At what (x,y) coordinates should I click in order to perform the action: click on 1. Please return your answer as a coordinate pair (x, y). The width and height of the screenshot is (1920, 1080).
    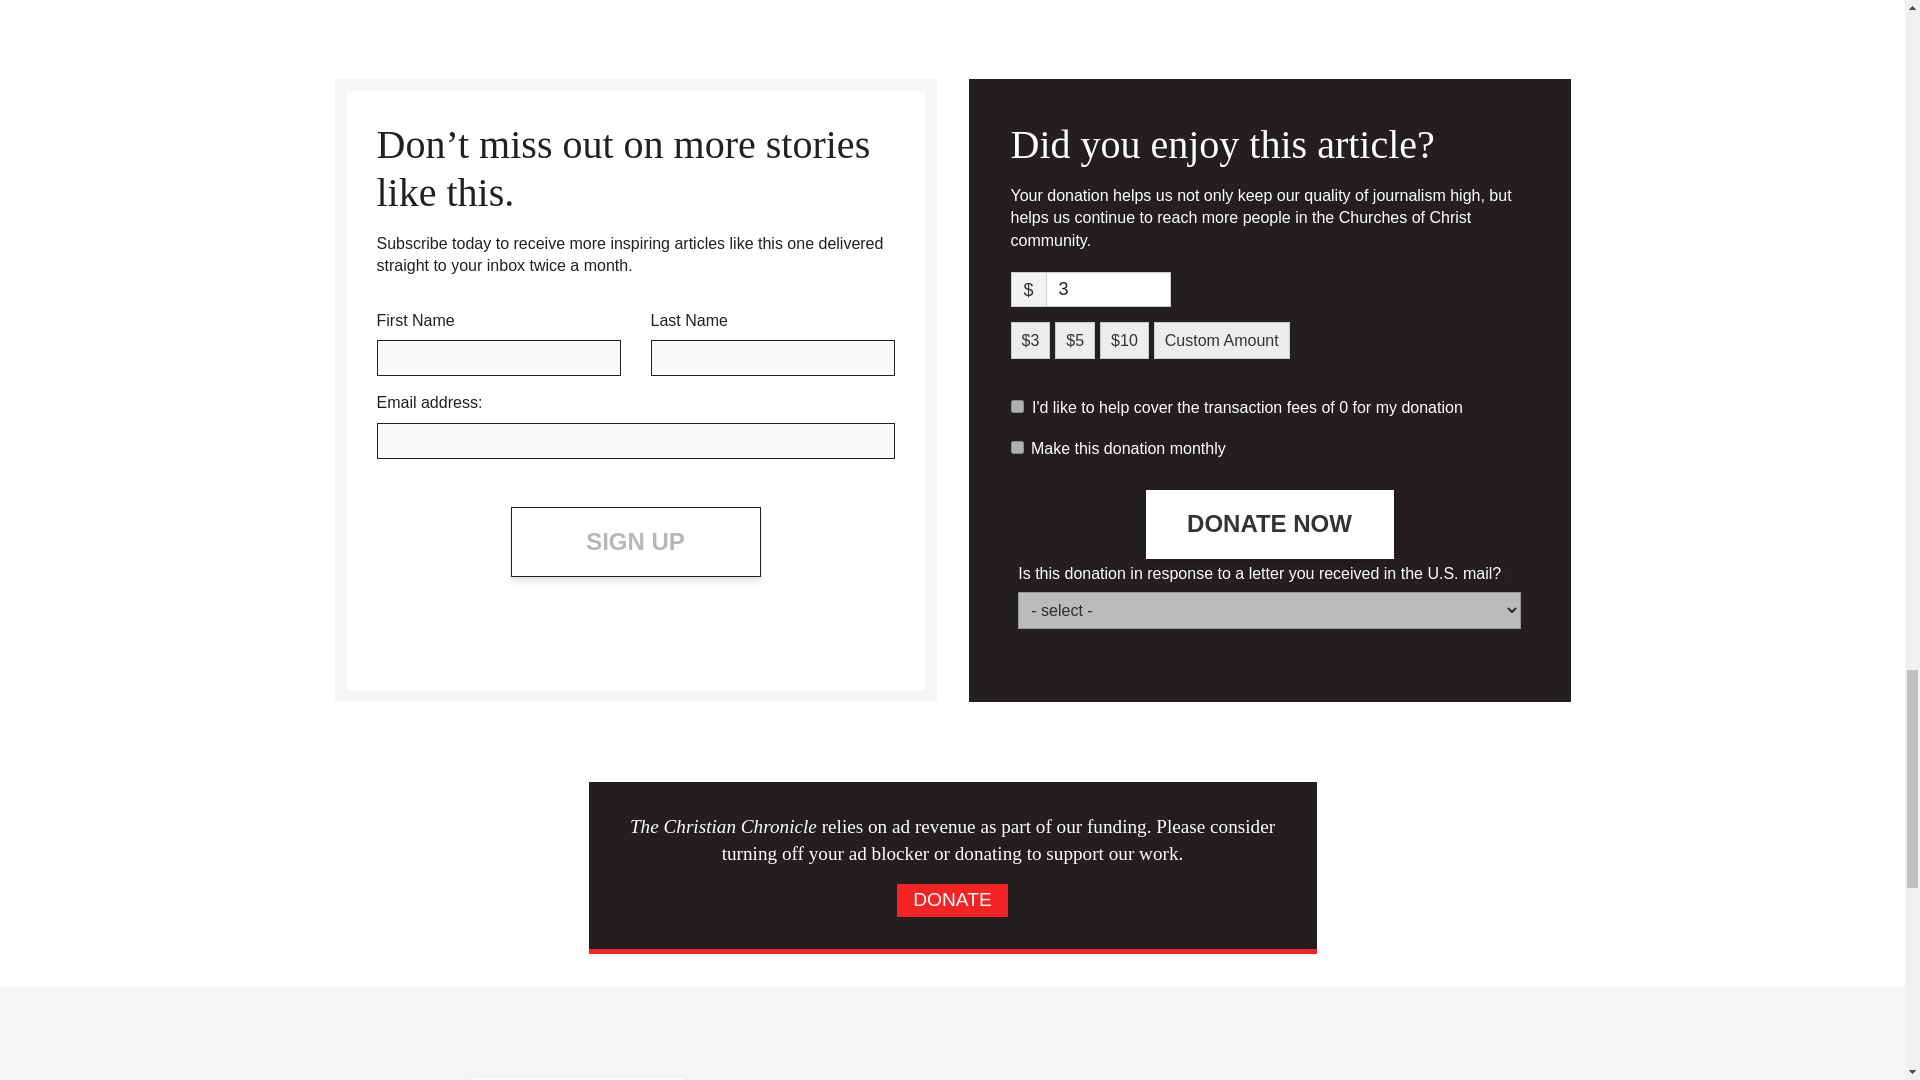
    Looking at the image, I should click on (1016, 406).